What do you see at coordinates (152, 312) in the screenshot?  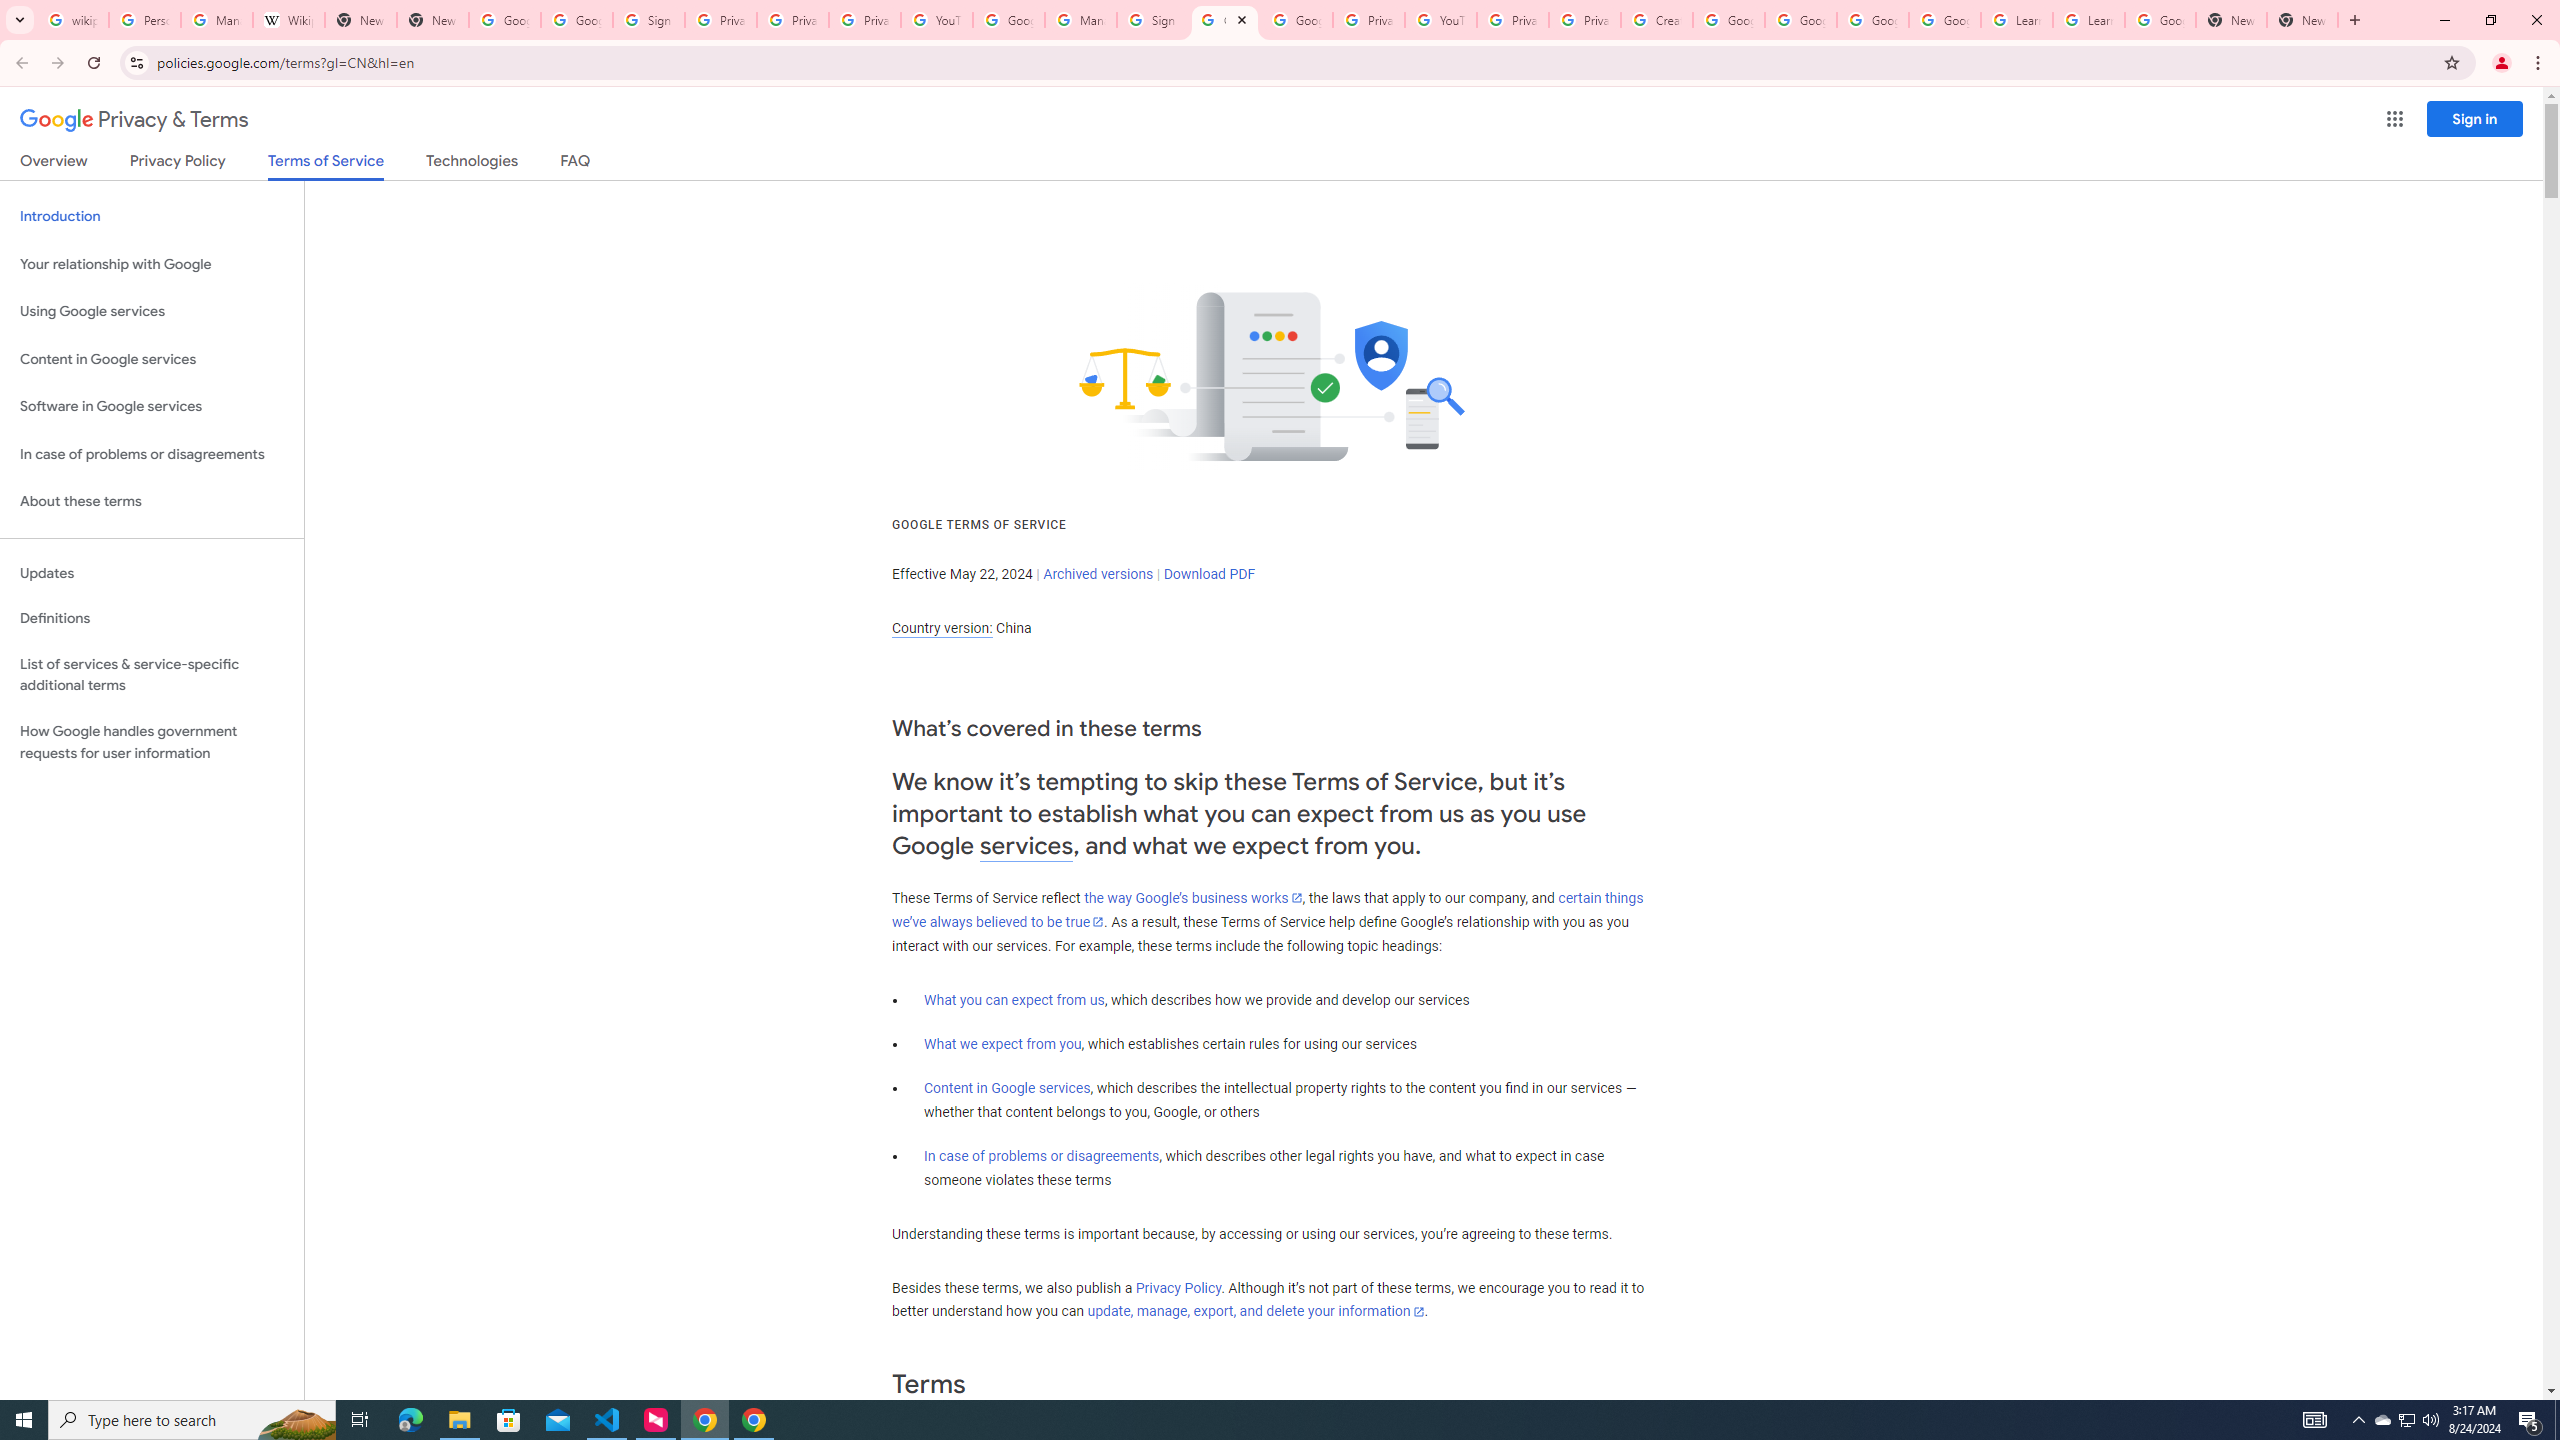 I see `Using Google services` at bounding box center [152, 312].